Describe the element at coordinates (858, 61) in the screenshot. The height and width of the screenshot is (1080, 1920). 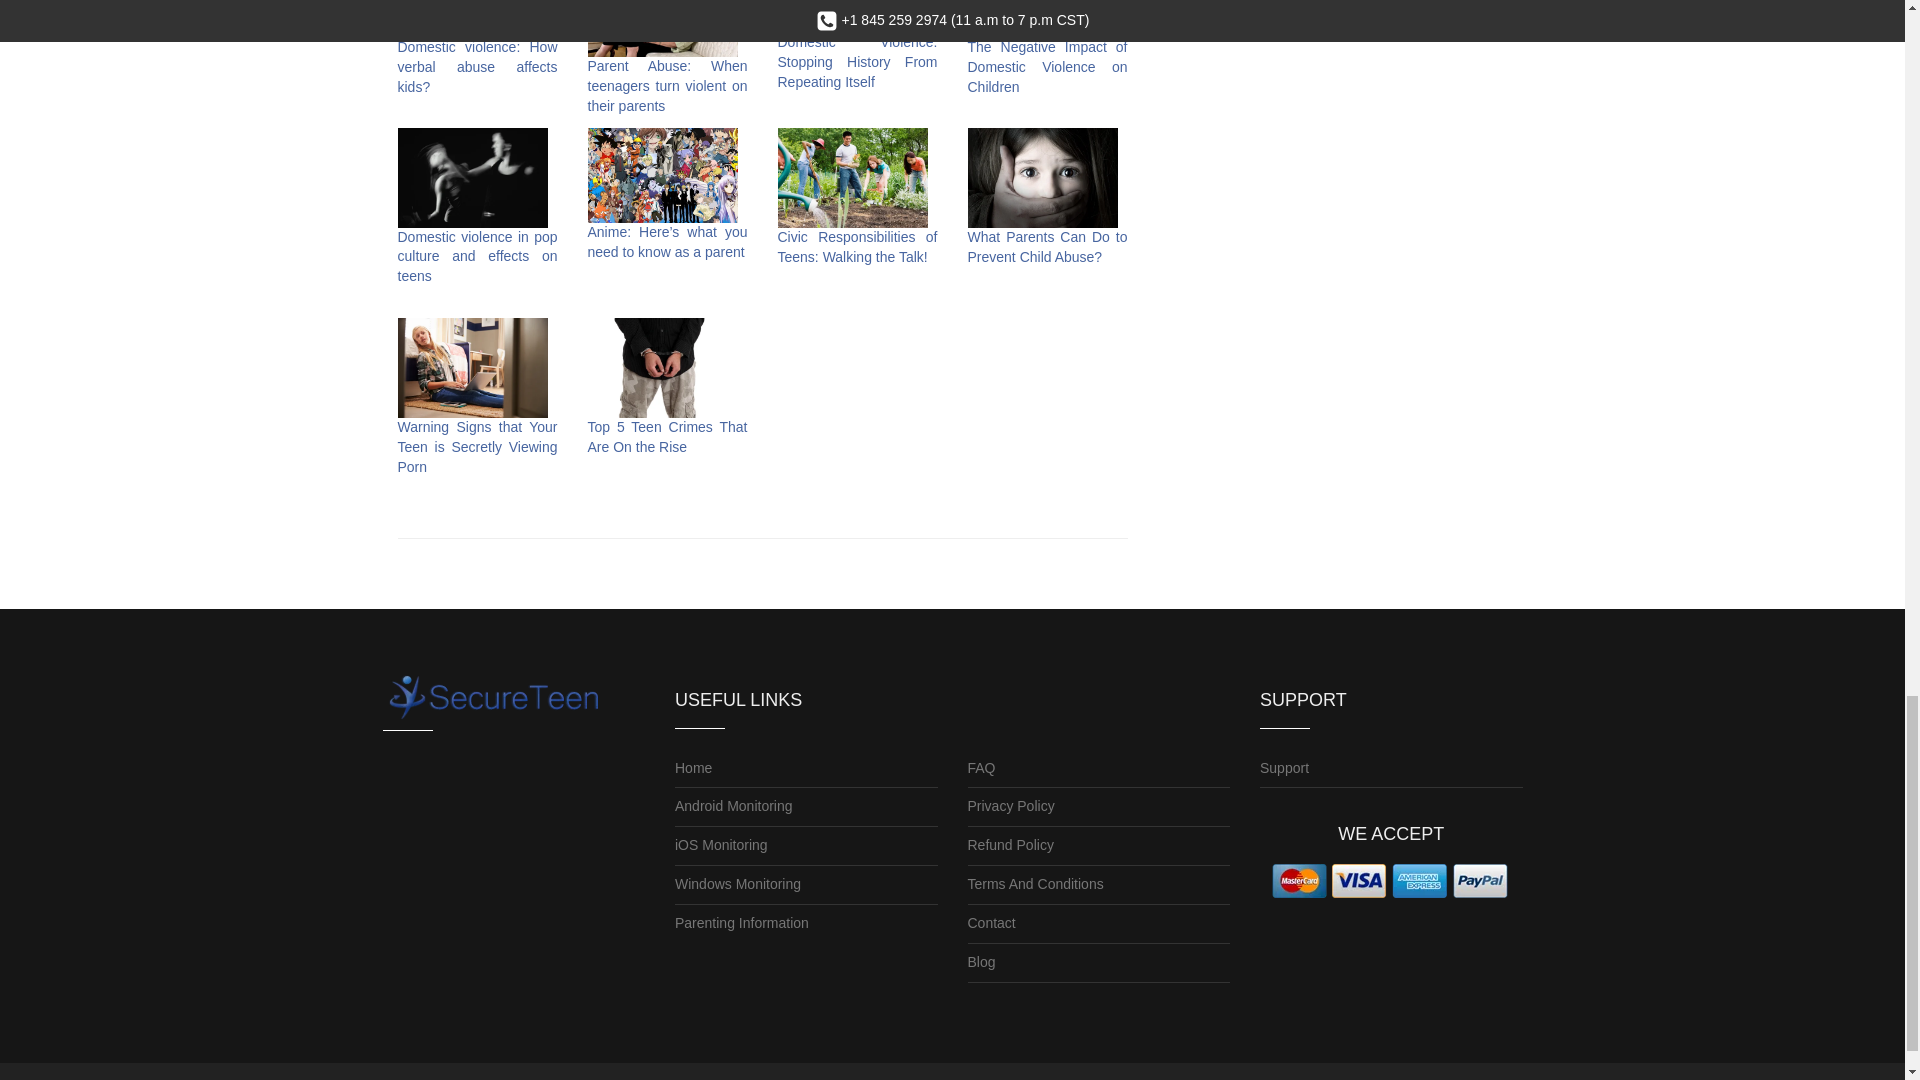
I see `Domestic Violence: Stopping History From Repeating Itself` at that location.